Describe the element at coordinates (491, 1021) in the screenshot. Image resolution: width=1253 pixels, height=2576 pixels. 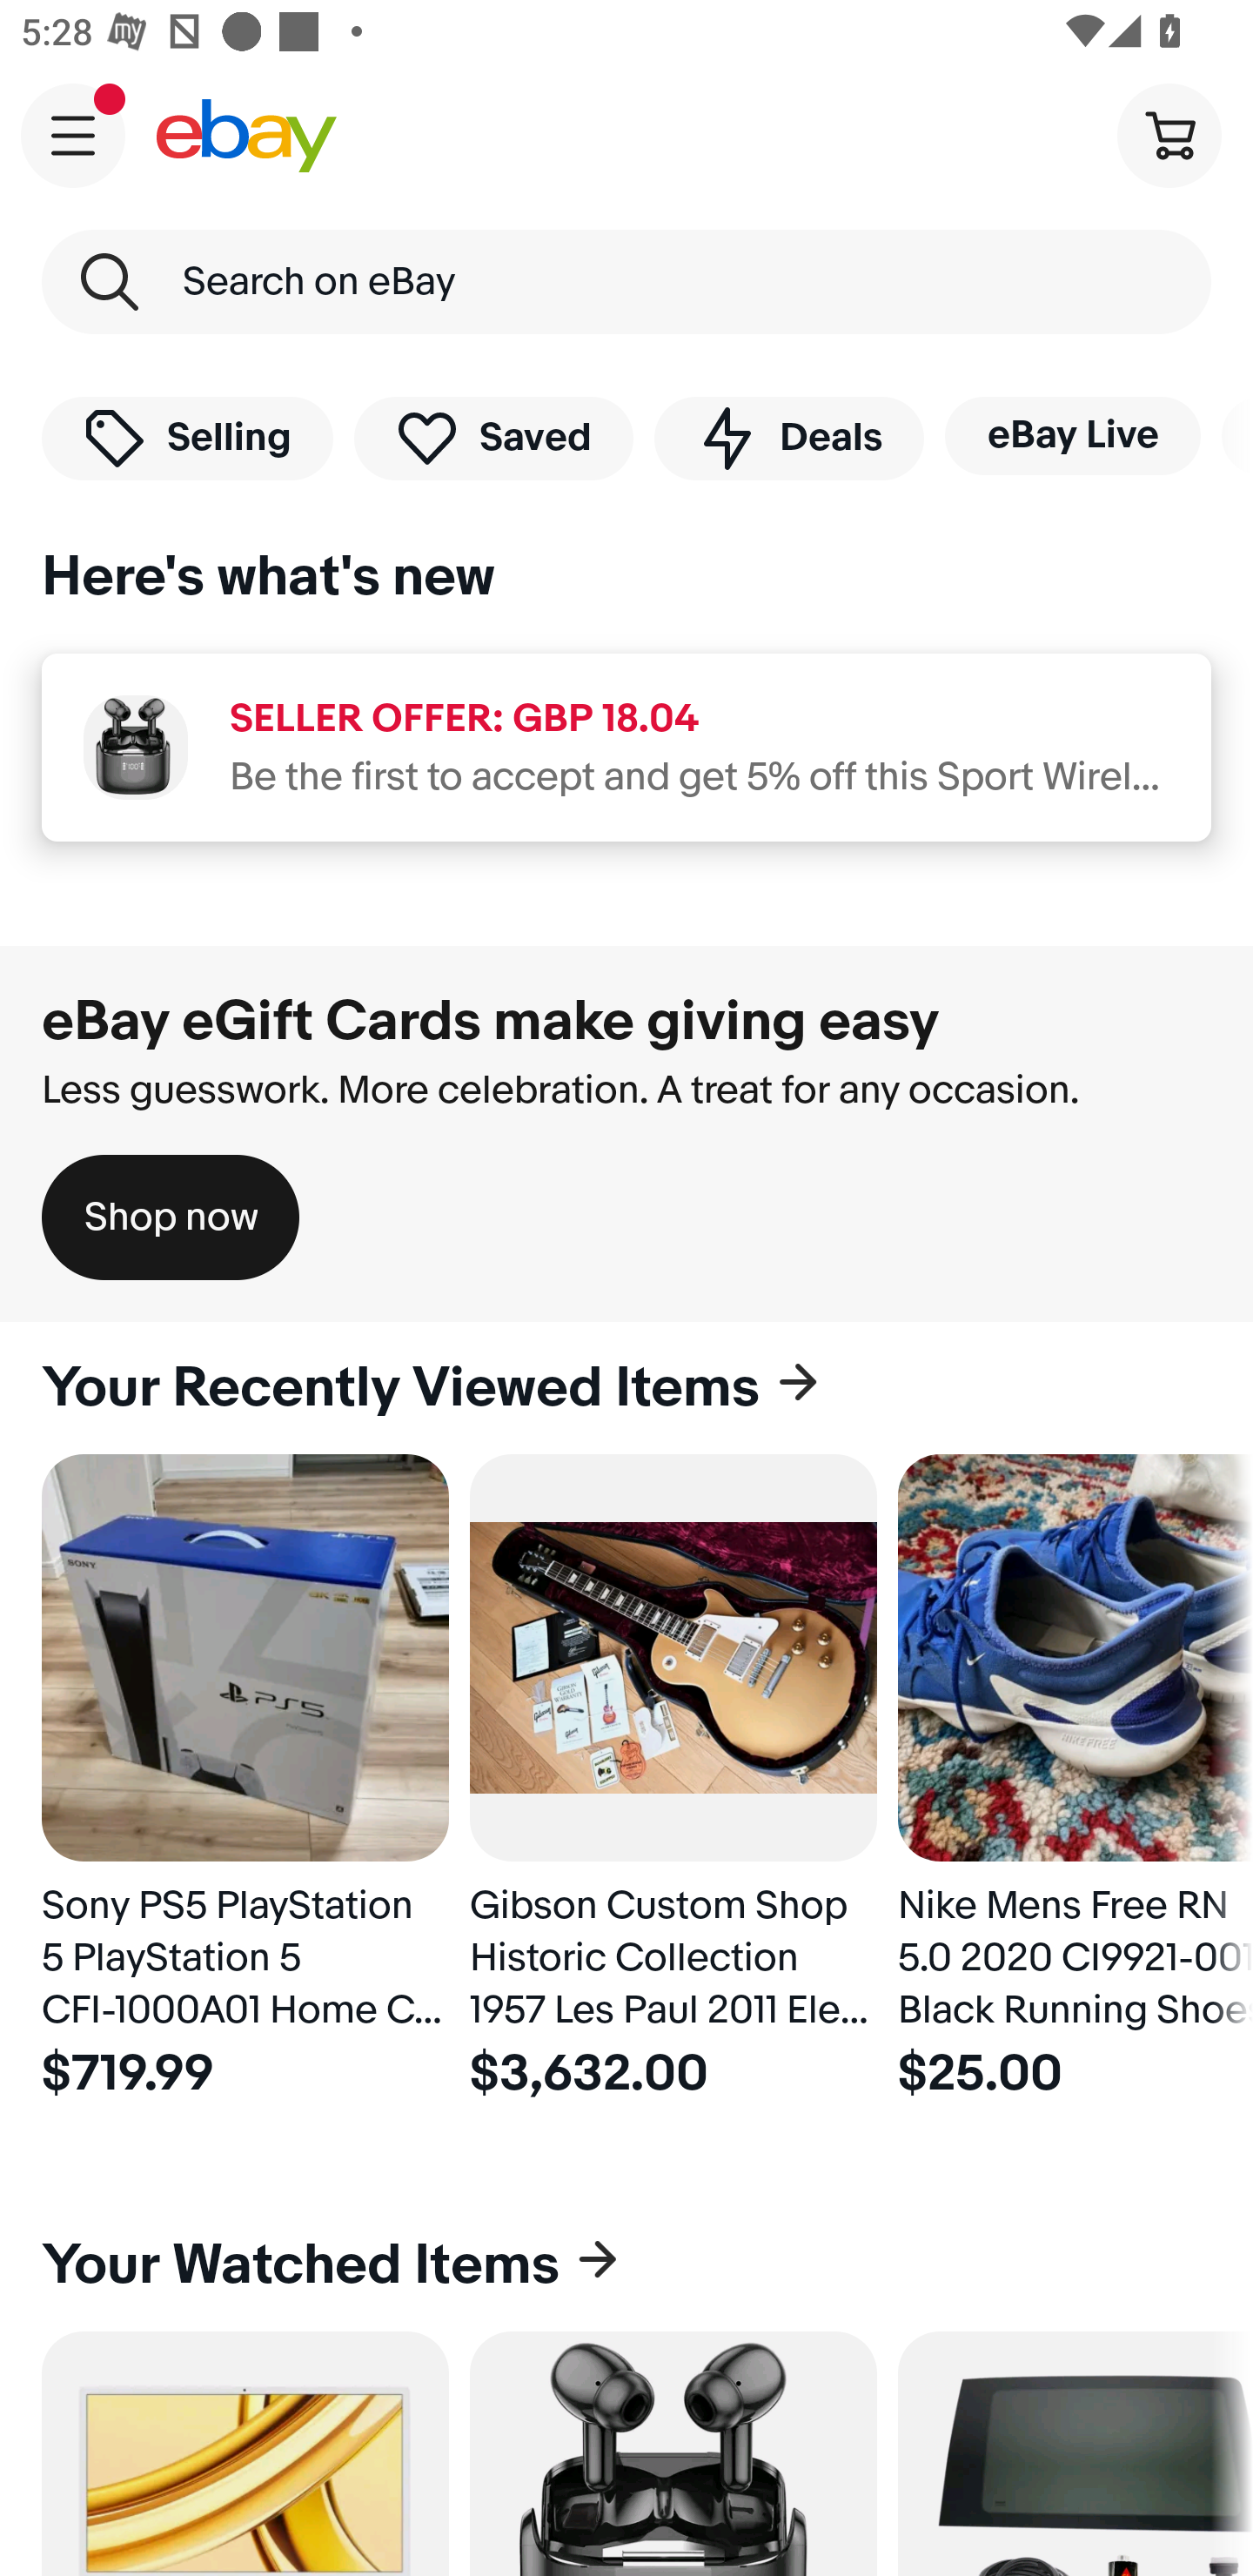
I see `eBay eGift Cards make giving easy` at that location.